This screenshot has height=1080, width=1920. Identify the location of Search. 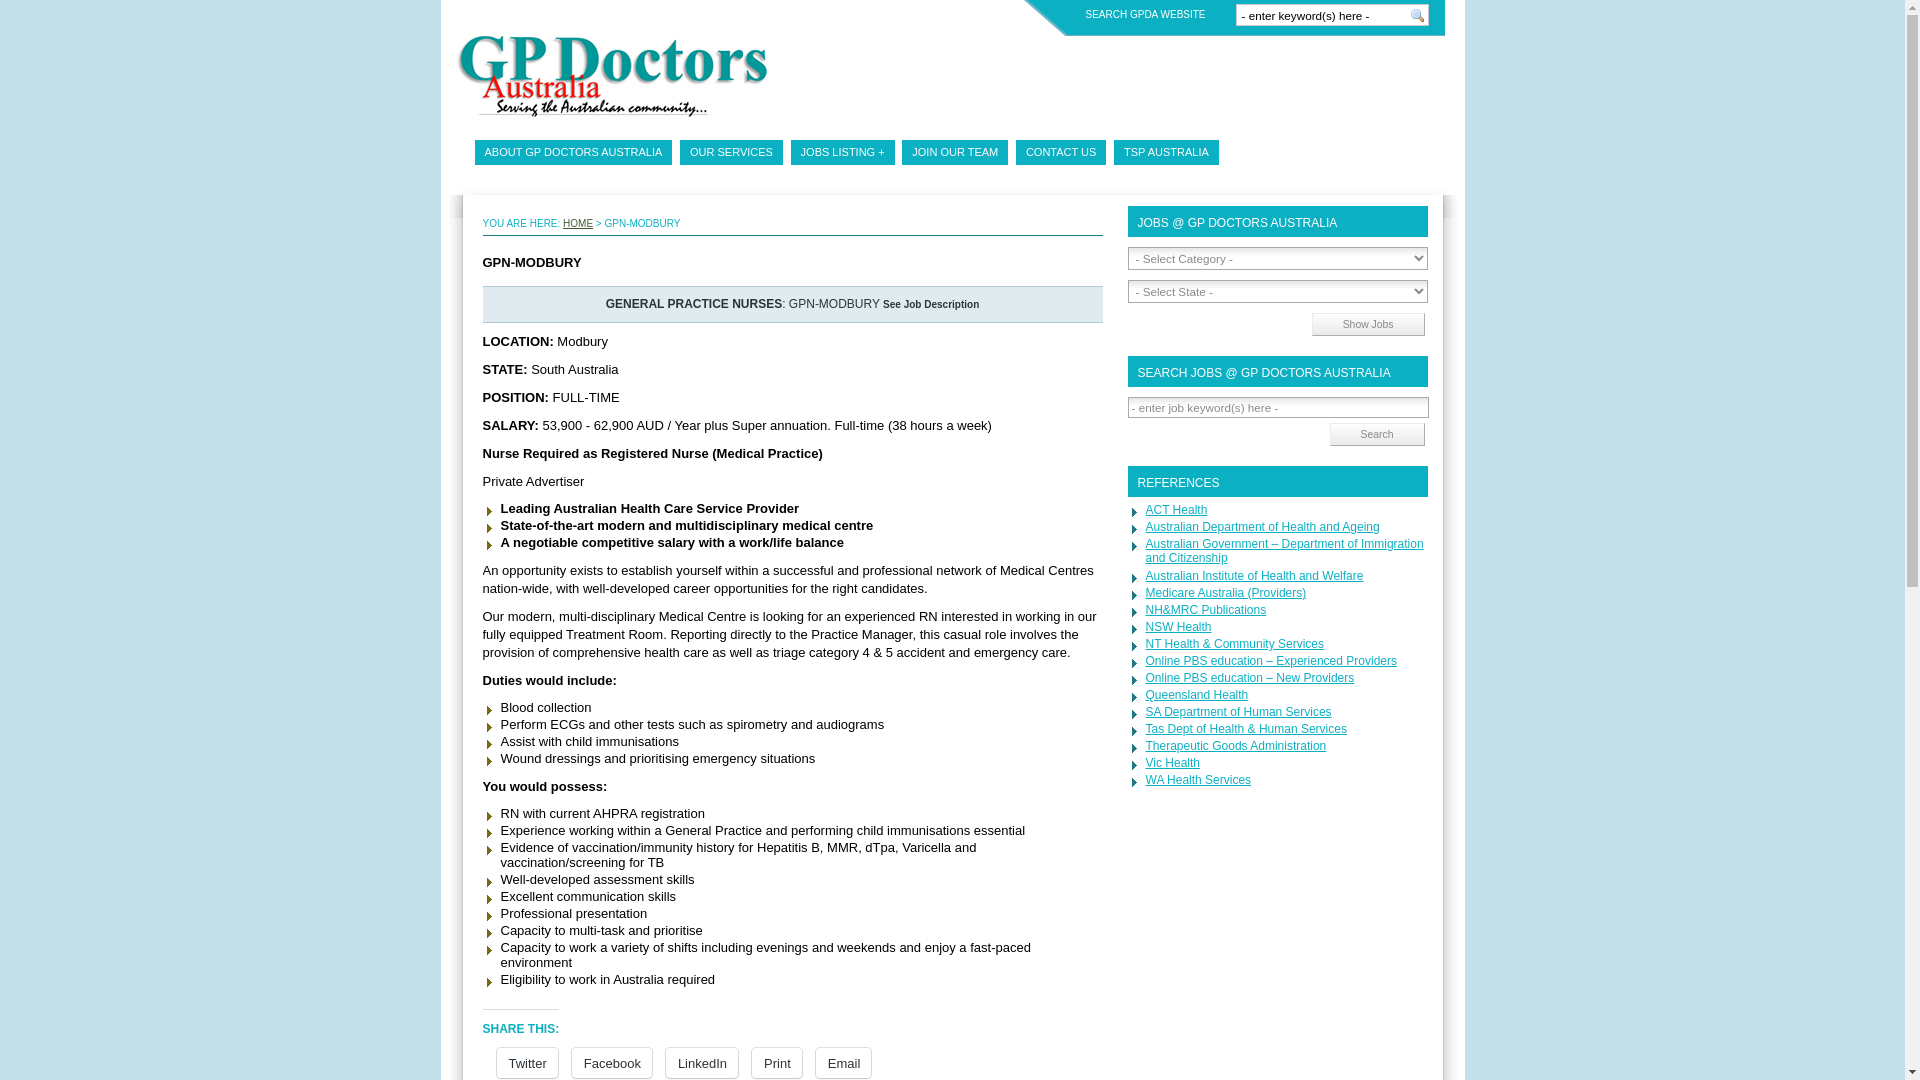
(1378, 434).